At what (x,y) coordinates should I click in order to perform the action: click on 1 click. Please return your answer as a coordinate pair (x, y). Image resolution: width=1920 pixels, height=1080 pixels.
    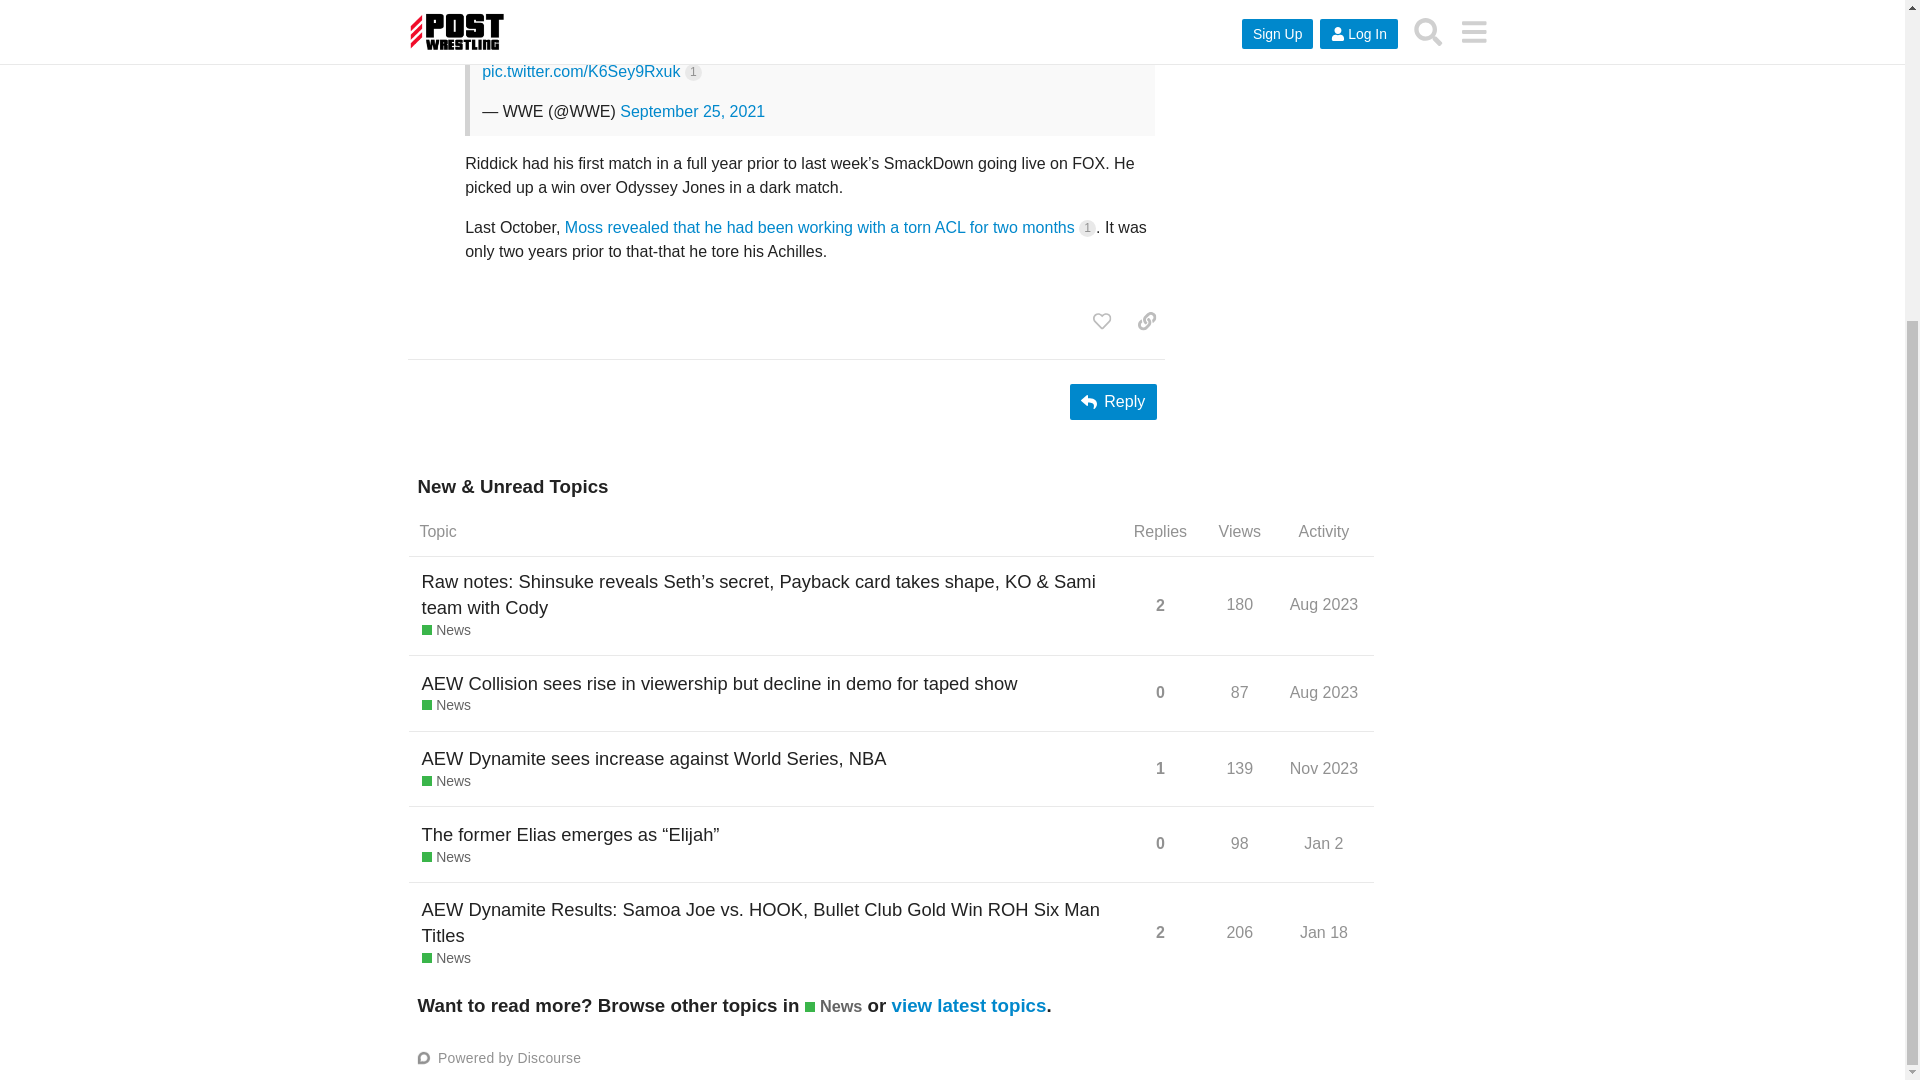
    Looking at the image, I should click on (446, 706).